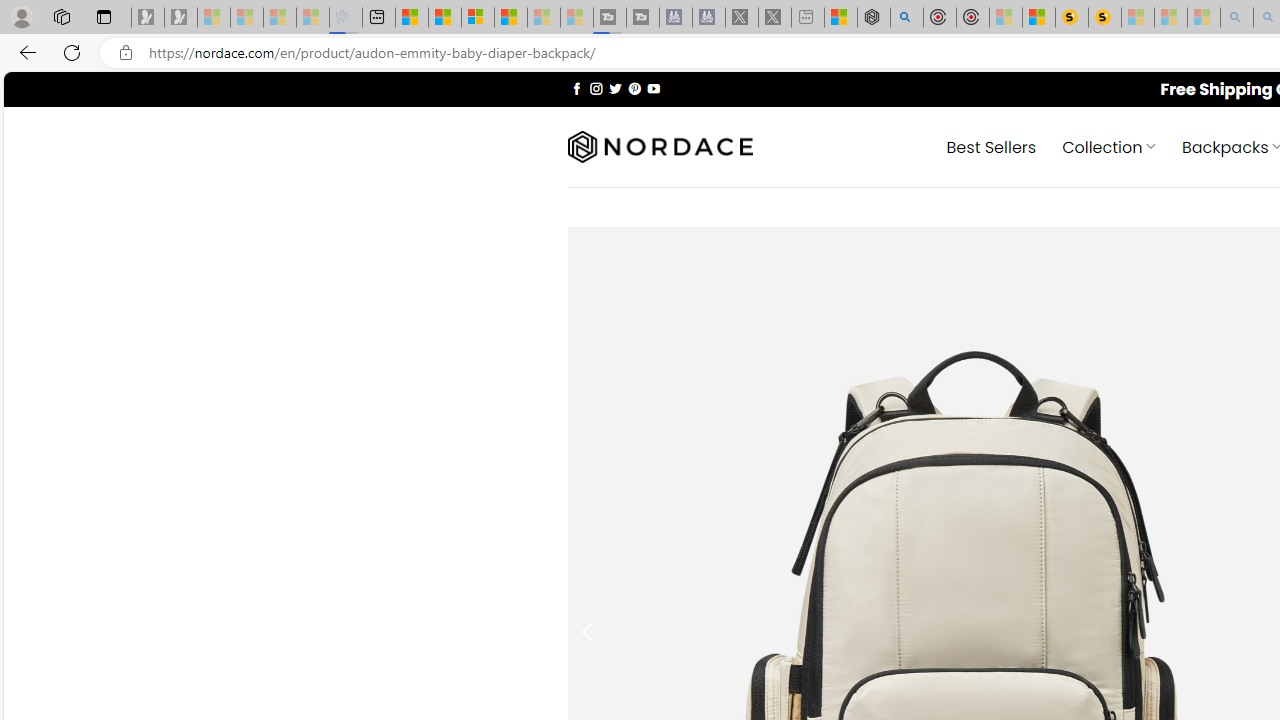 The image size is (1280, 720). What do you see at coordinates (653, 88) in the screenshot?
I see `Follow on YouTube` at bounding box center [653, 88].